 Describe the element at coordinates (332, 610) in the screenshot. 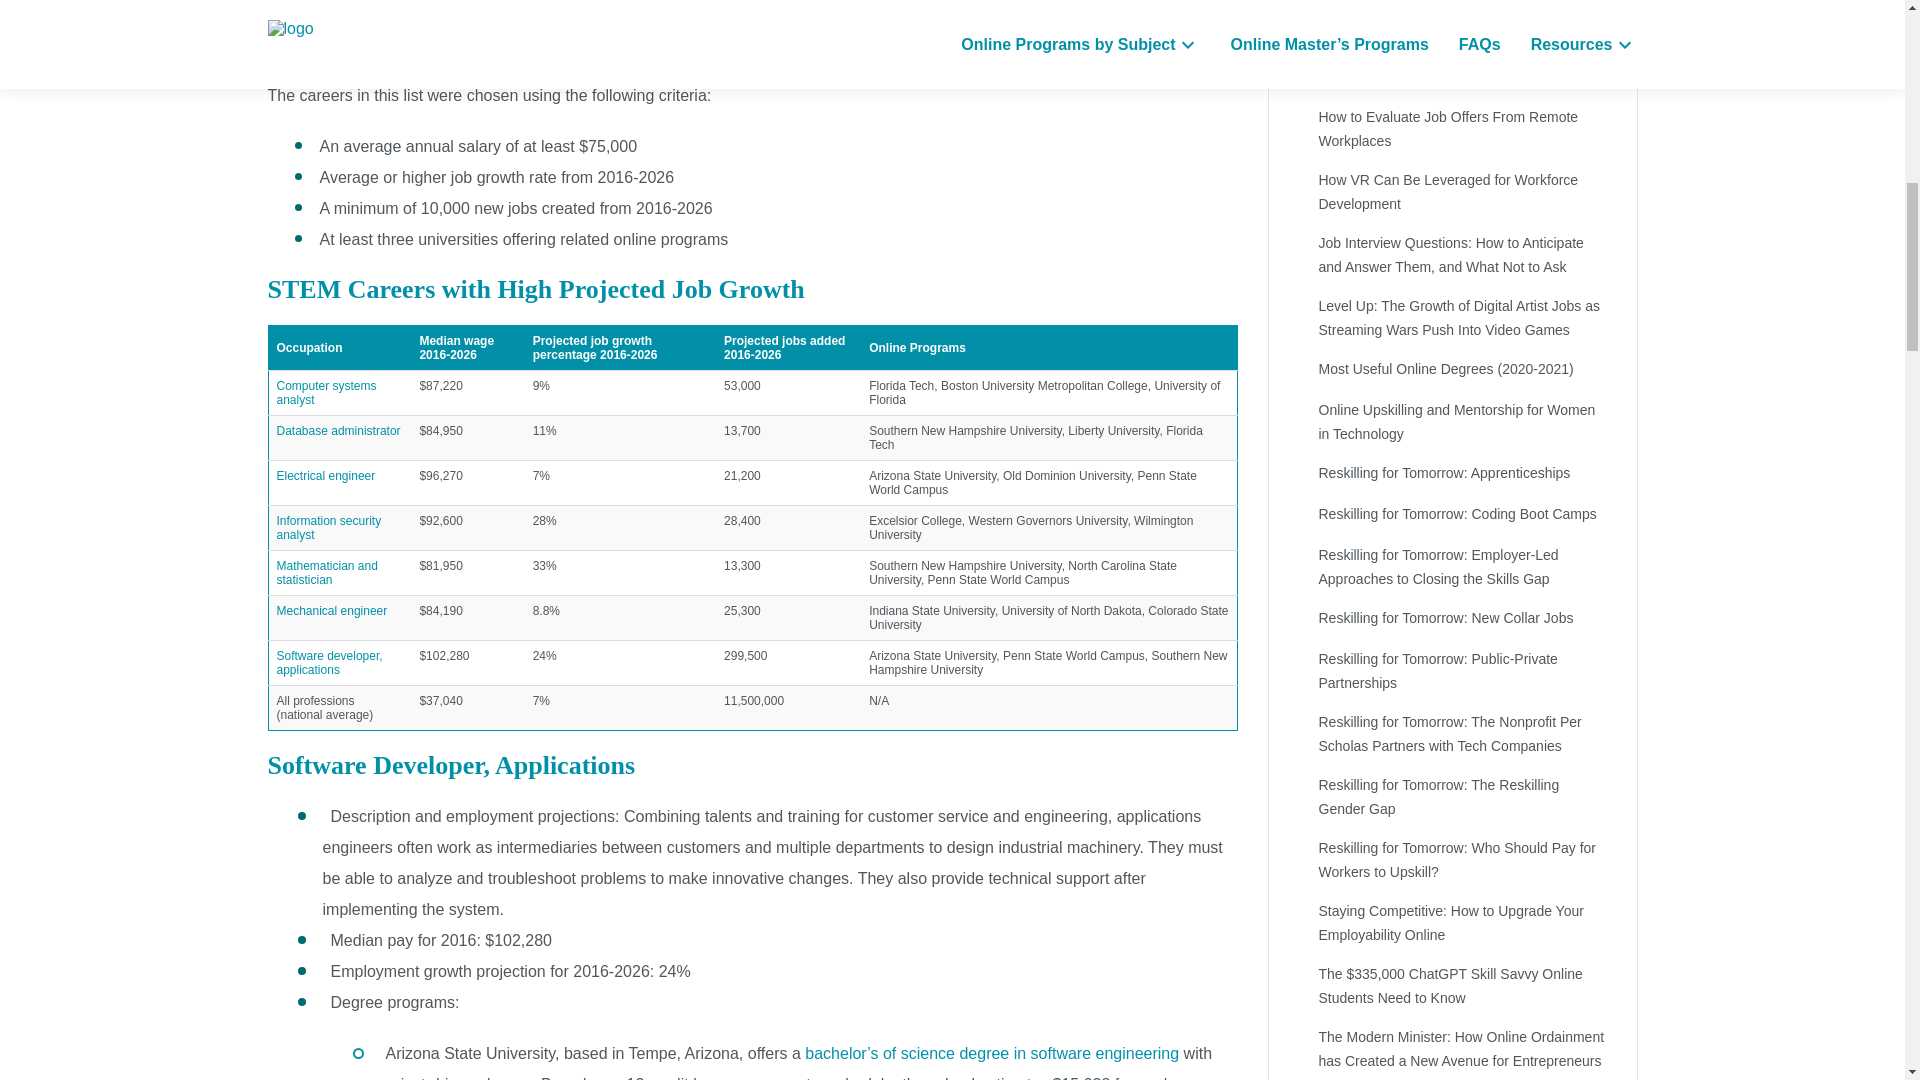

I see `Mechanical engineer` at that location.